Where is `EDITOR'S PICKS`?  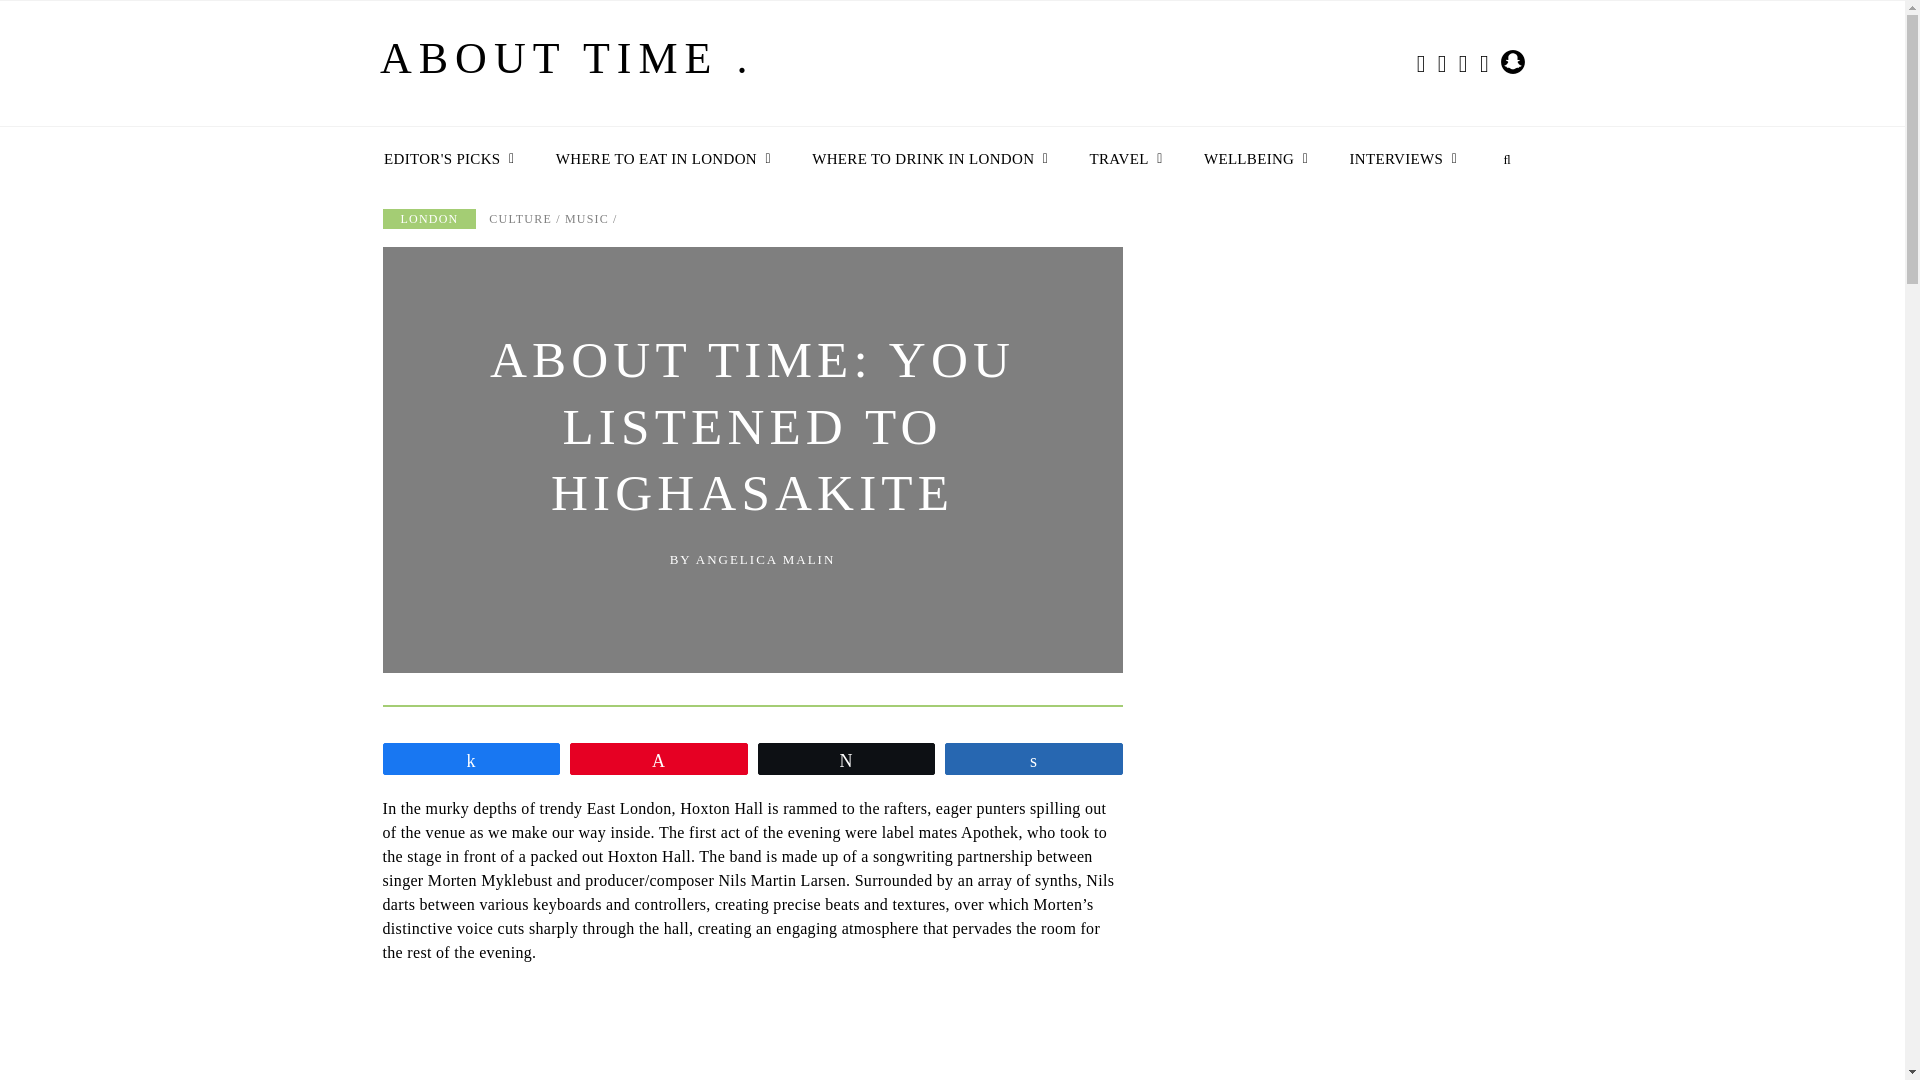 EDITOR'S PICKS is located at coordinates (445, 159).